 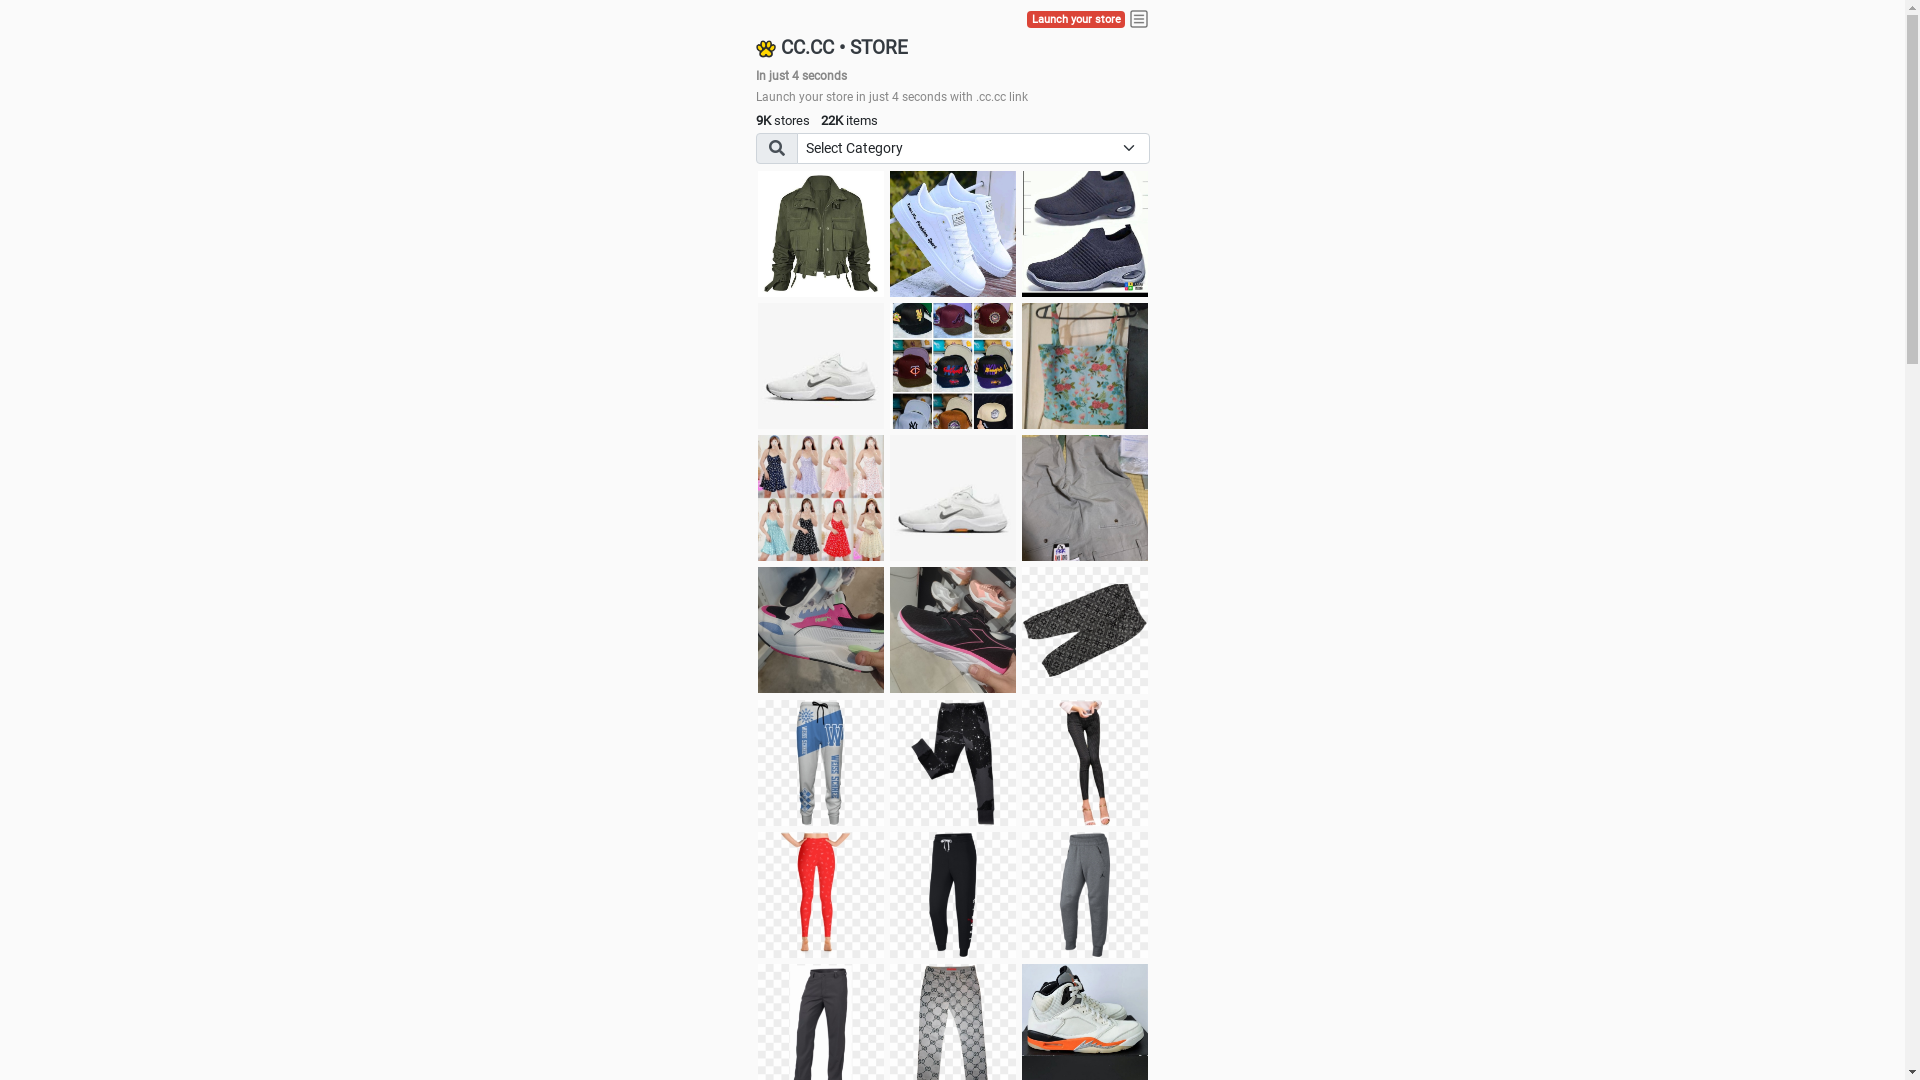 I want to click on Pant, so click(x=953, y=895).